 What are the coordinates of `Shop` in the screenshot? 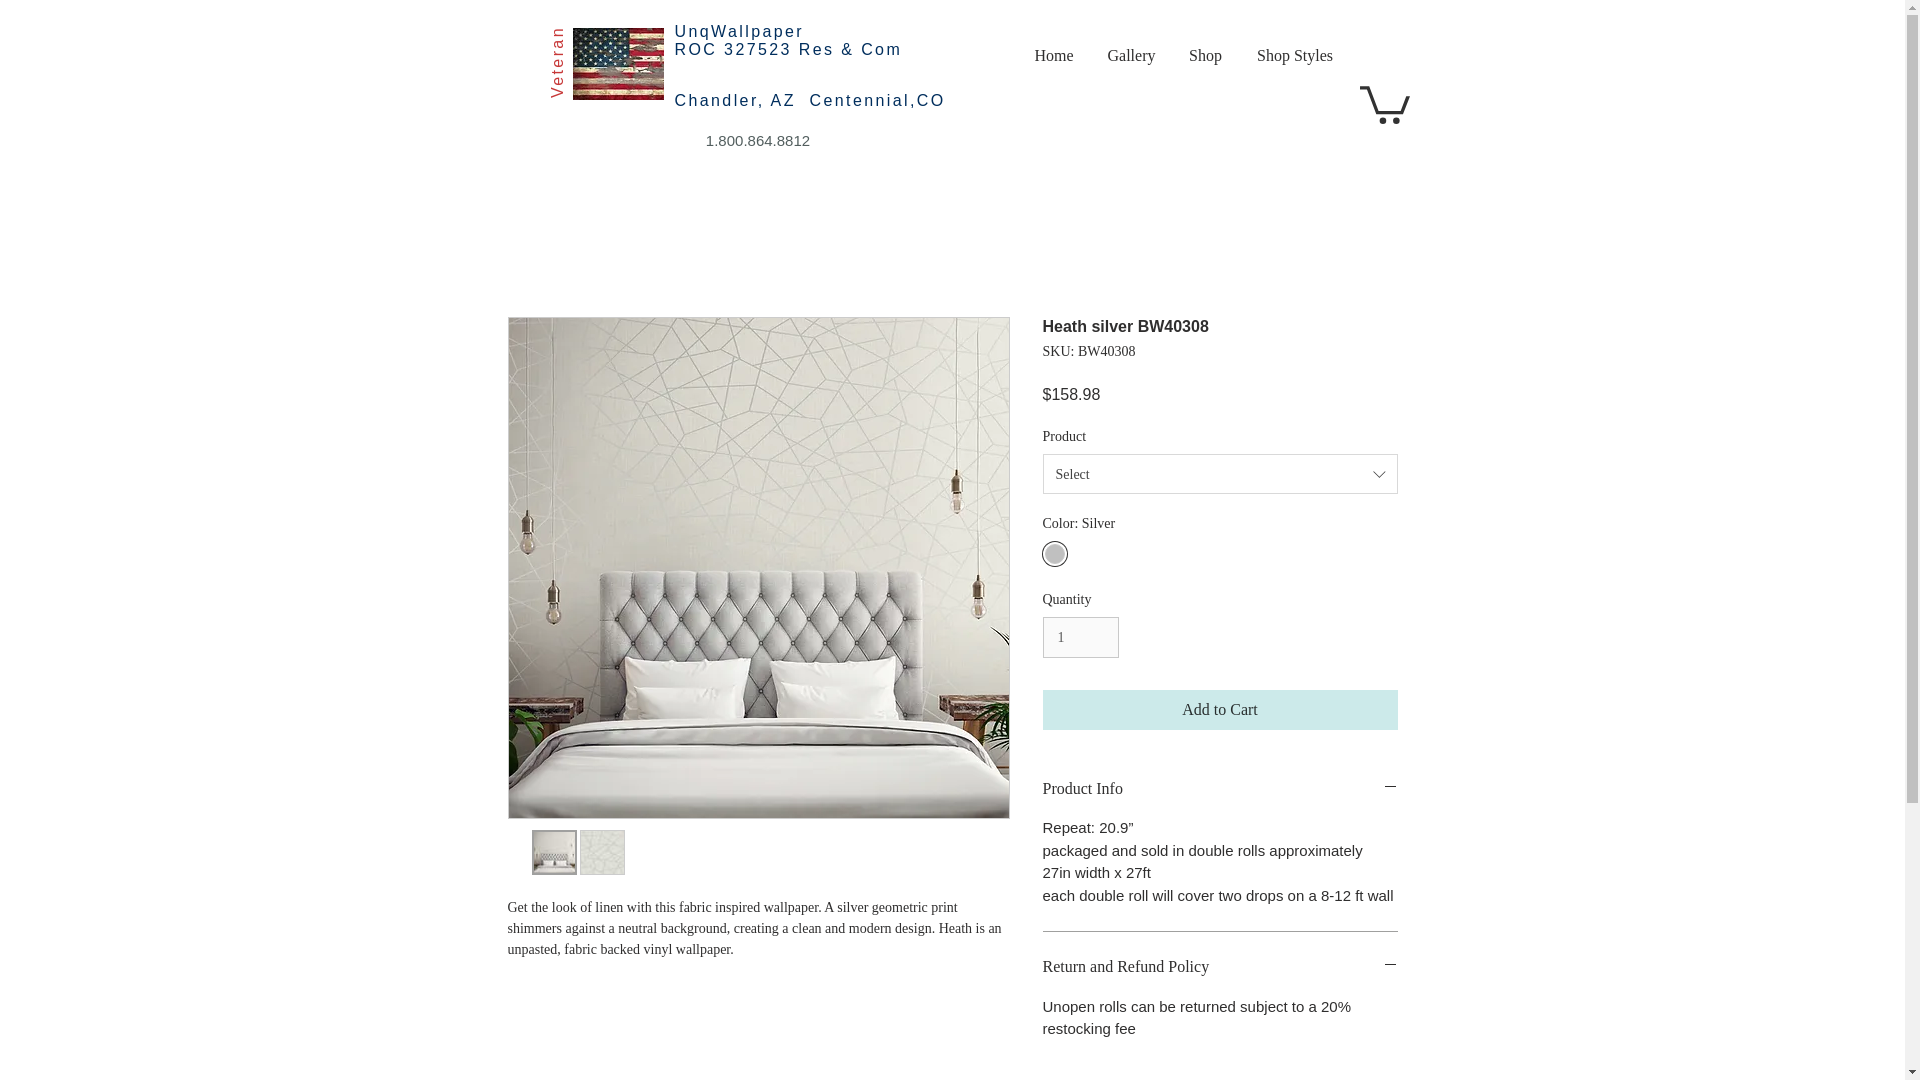 It's located at (1204, 56).